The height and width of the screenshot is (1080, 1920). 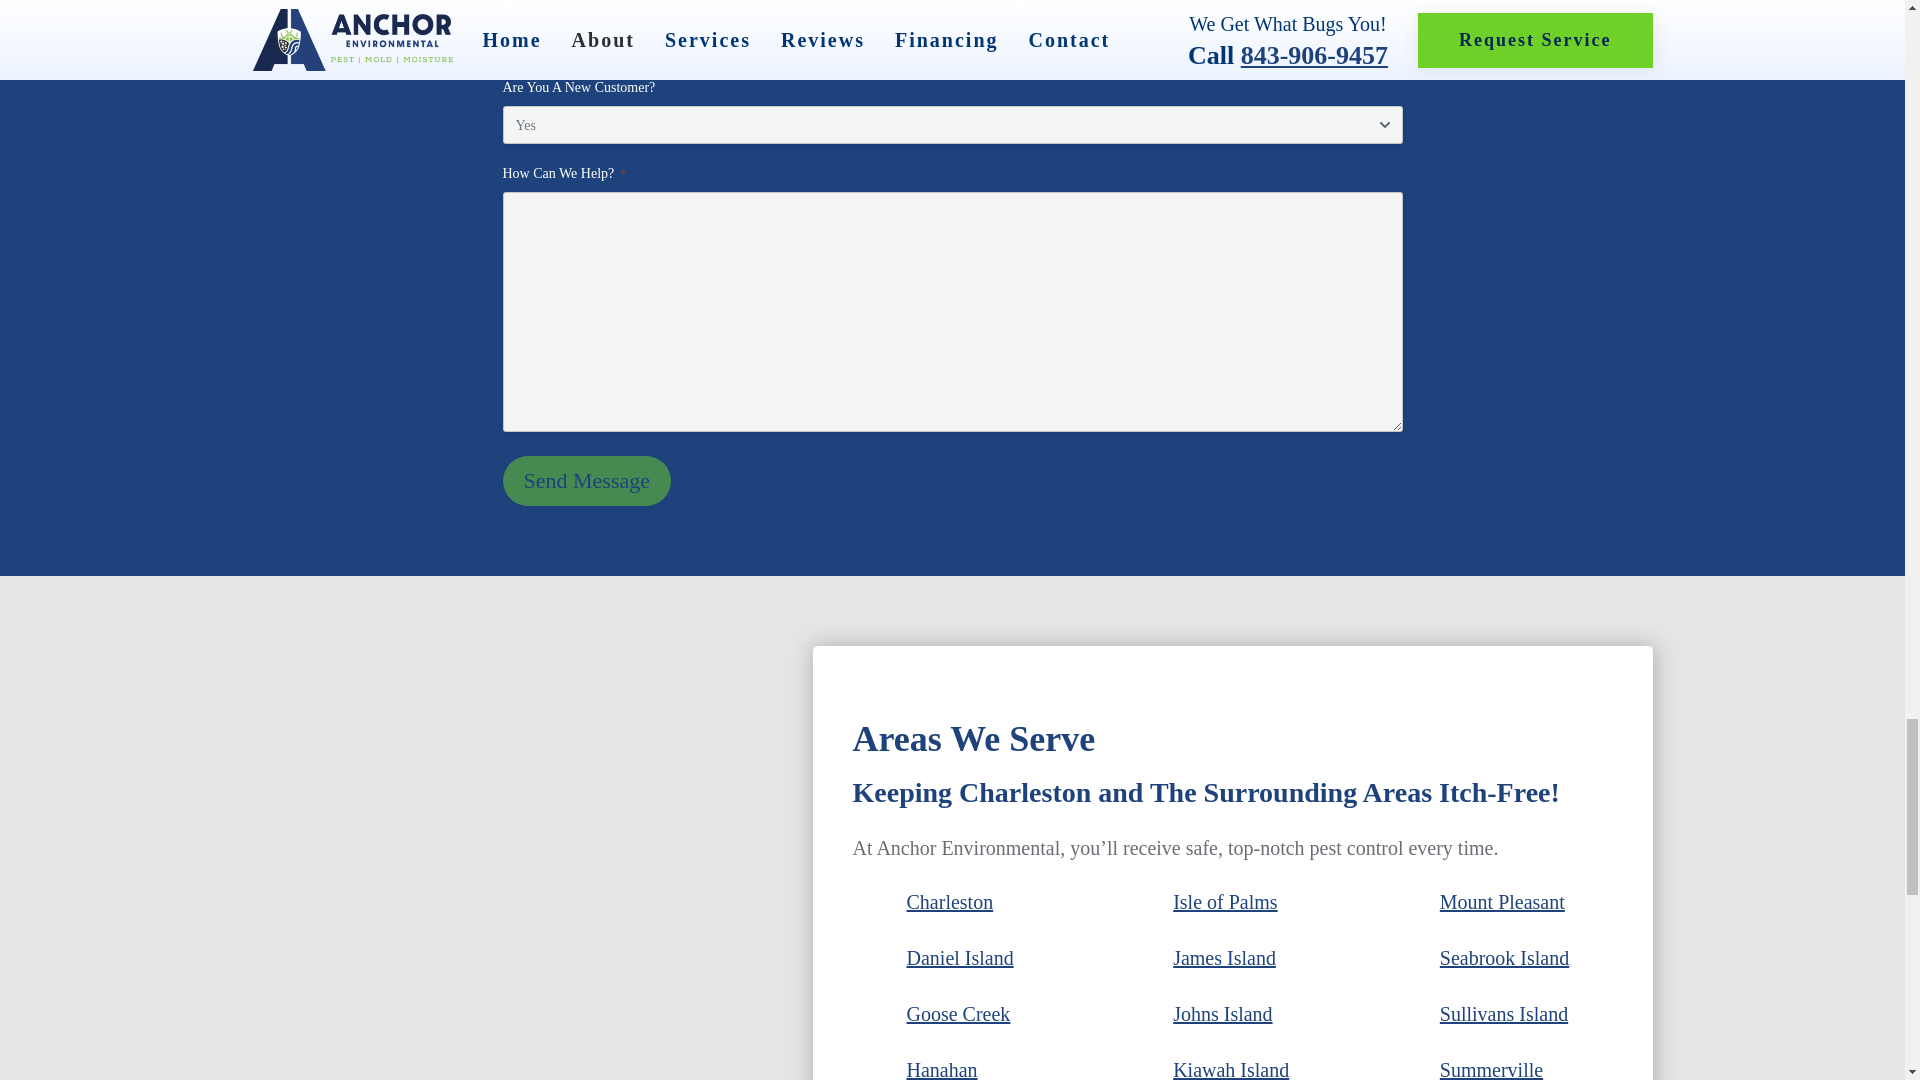 What do you see at coordinates (586, 480) in the screenshot?
I see `Send Message` at bounding box center [586, 480].